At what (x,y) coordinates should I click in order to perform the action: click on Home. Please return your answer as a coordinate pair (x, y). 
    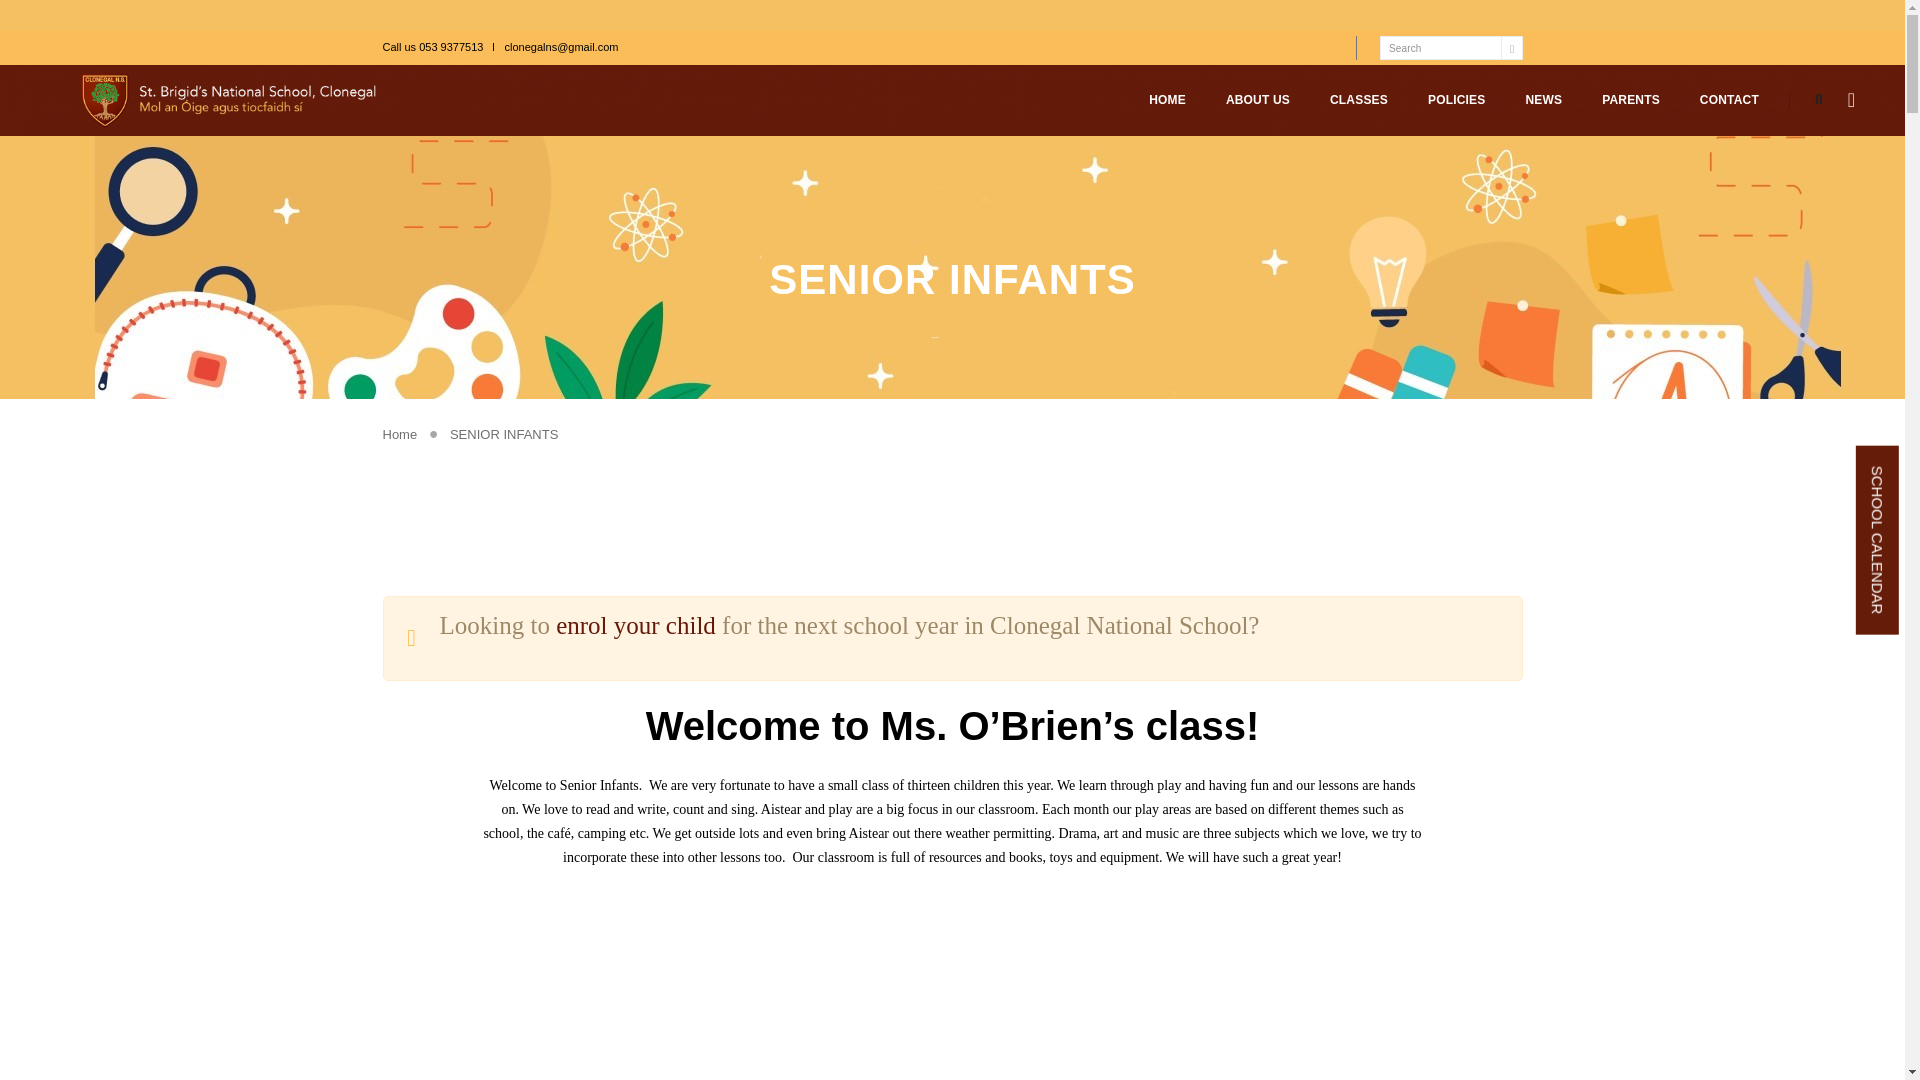
    Looking at the image, I should click on (399, 434).